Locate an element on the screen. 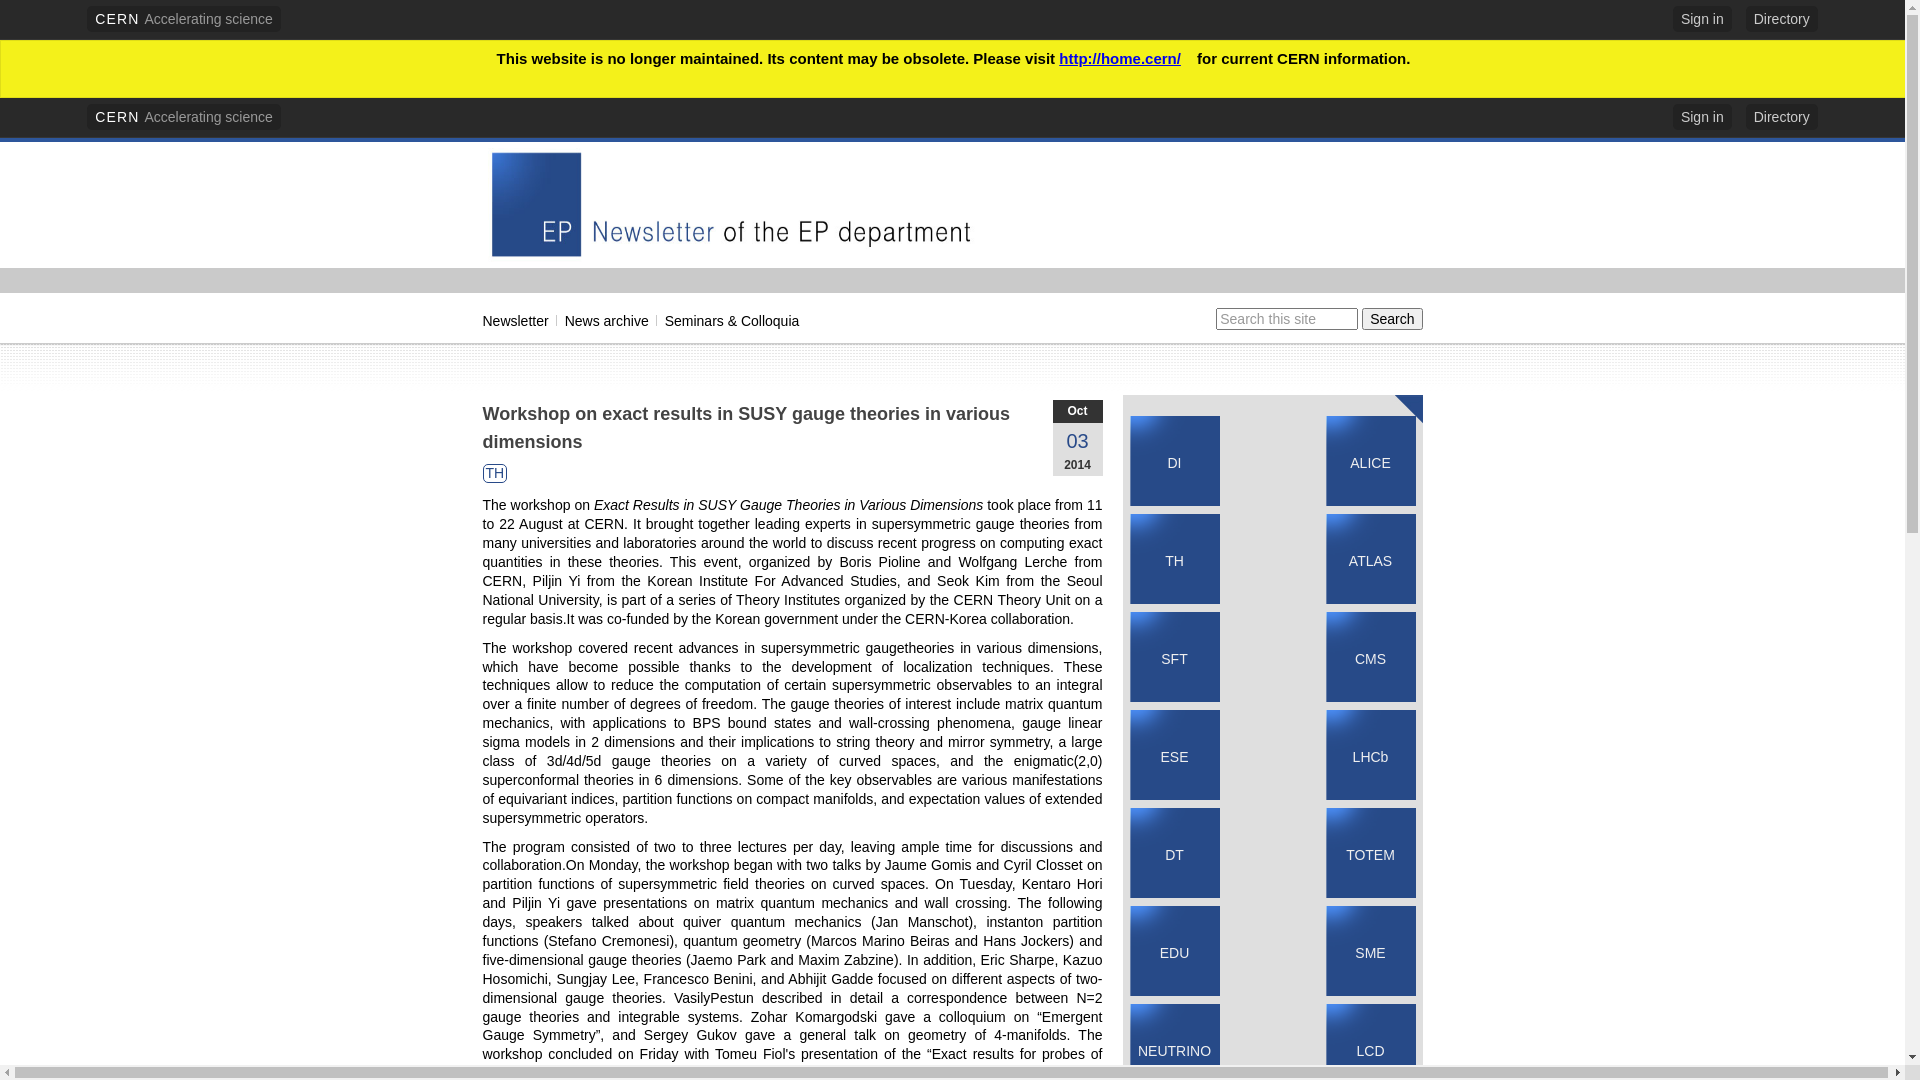 The width and height of the screenshot is (1920, 1080). LHCb is located at coordinates (1371, 757).